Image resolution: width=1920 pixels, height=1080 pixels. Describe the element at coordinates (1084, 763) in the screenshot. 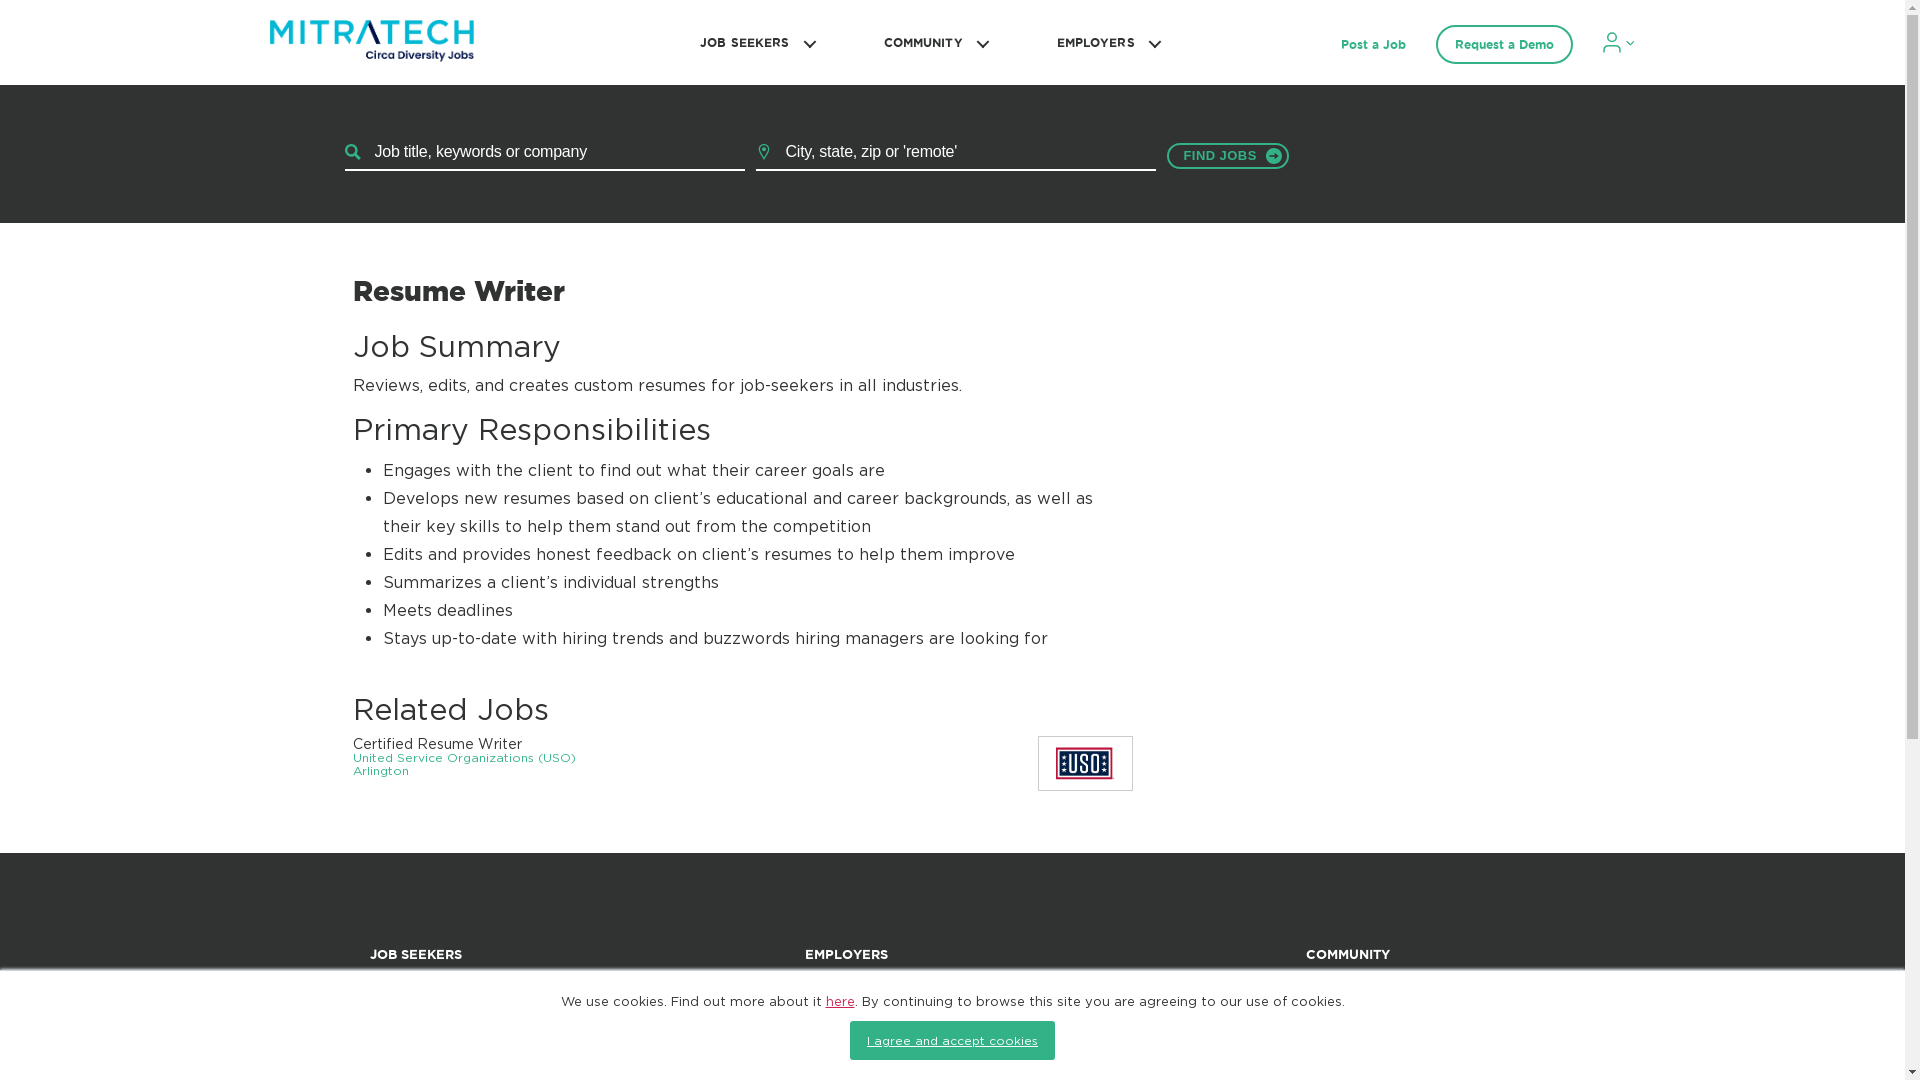

I see `United-Service-Organizations-Uso` at that location.